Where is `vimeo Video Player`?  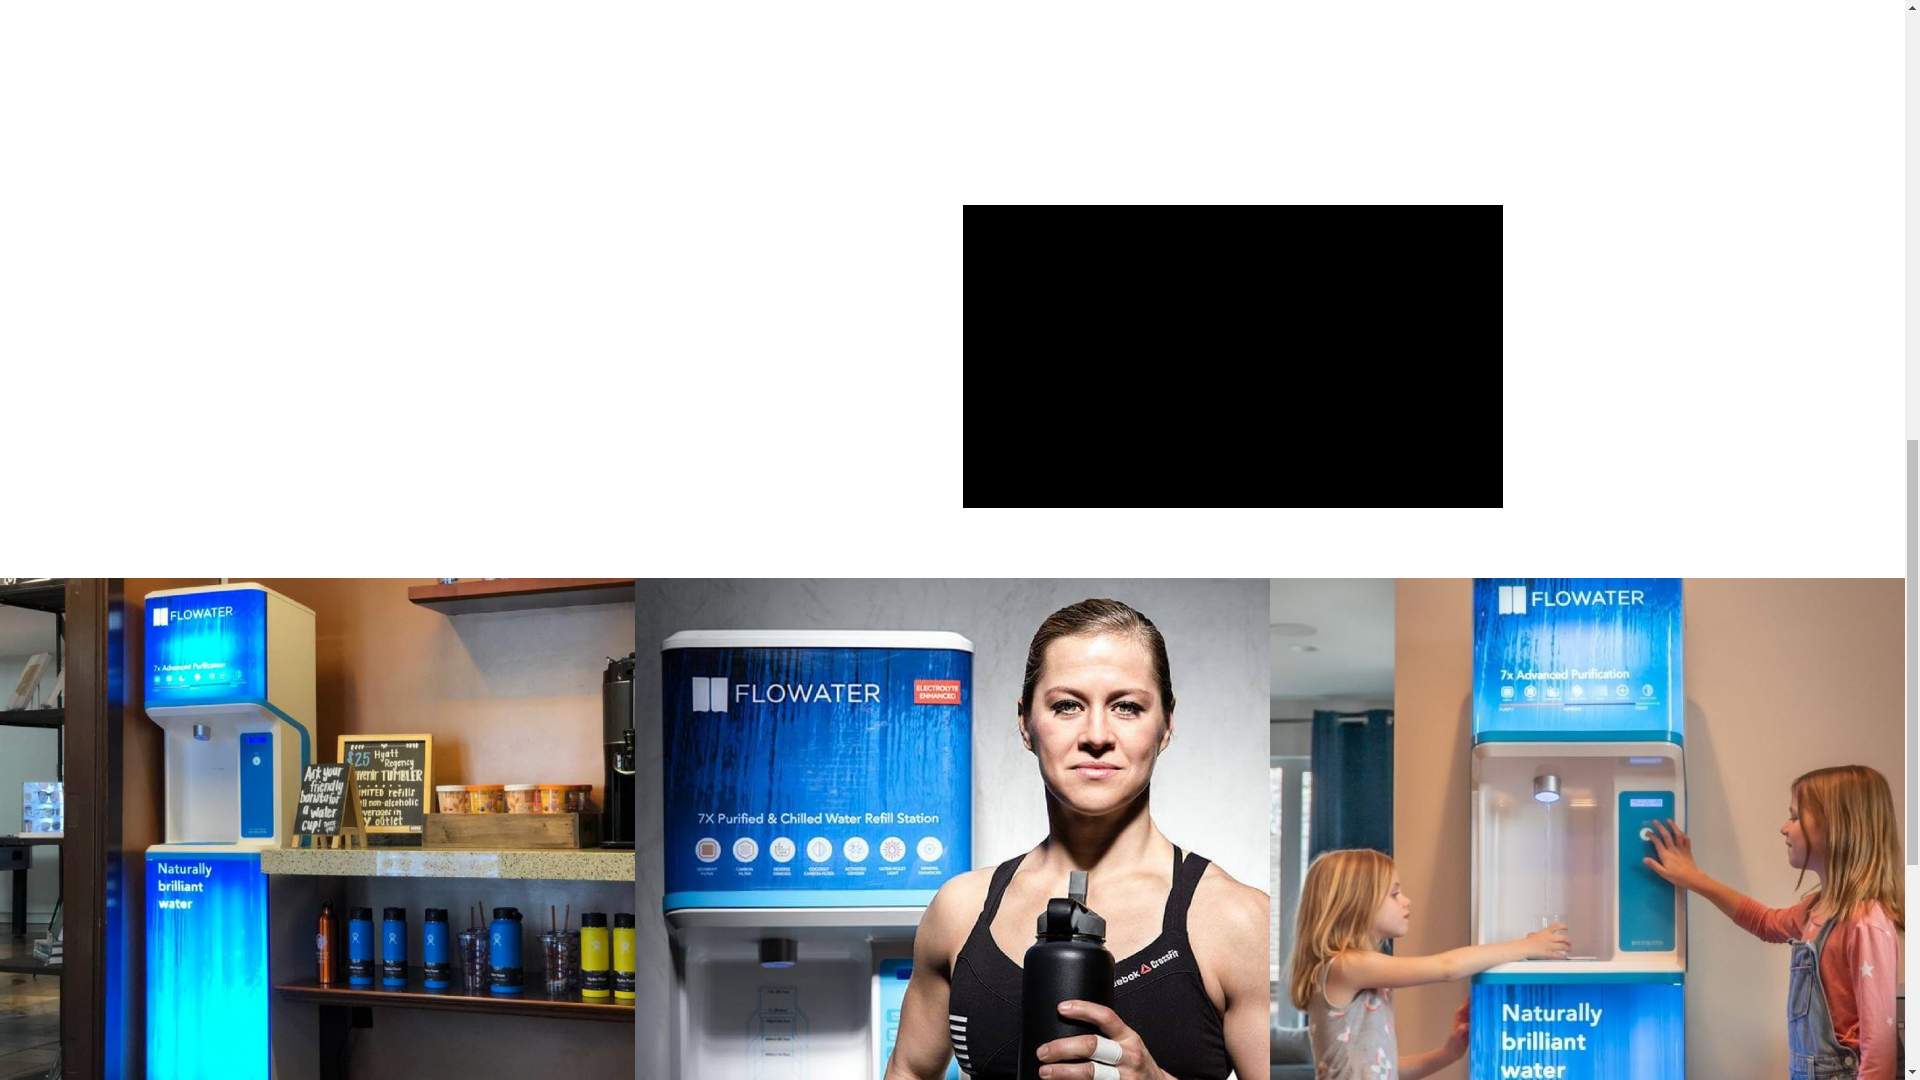 vimeo Video Player is located at coordinates (1231, 356).